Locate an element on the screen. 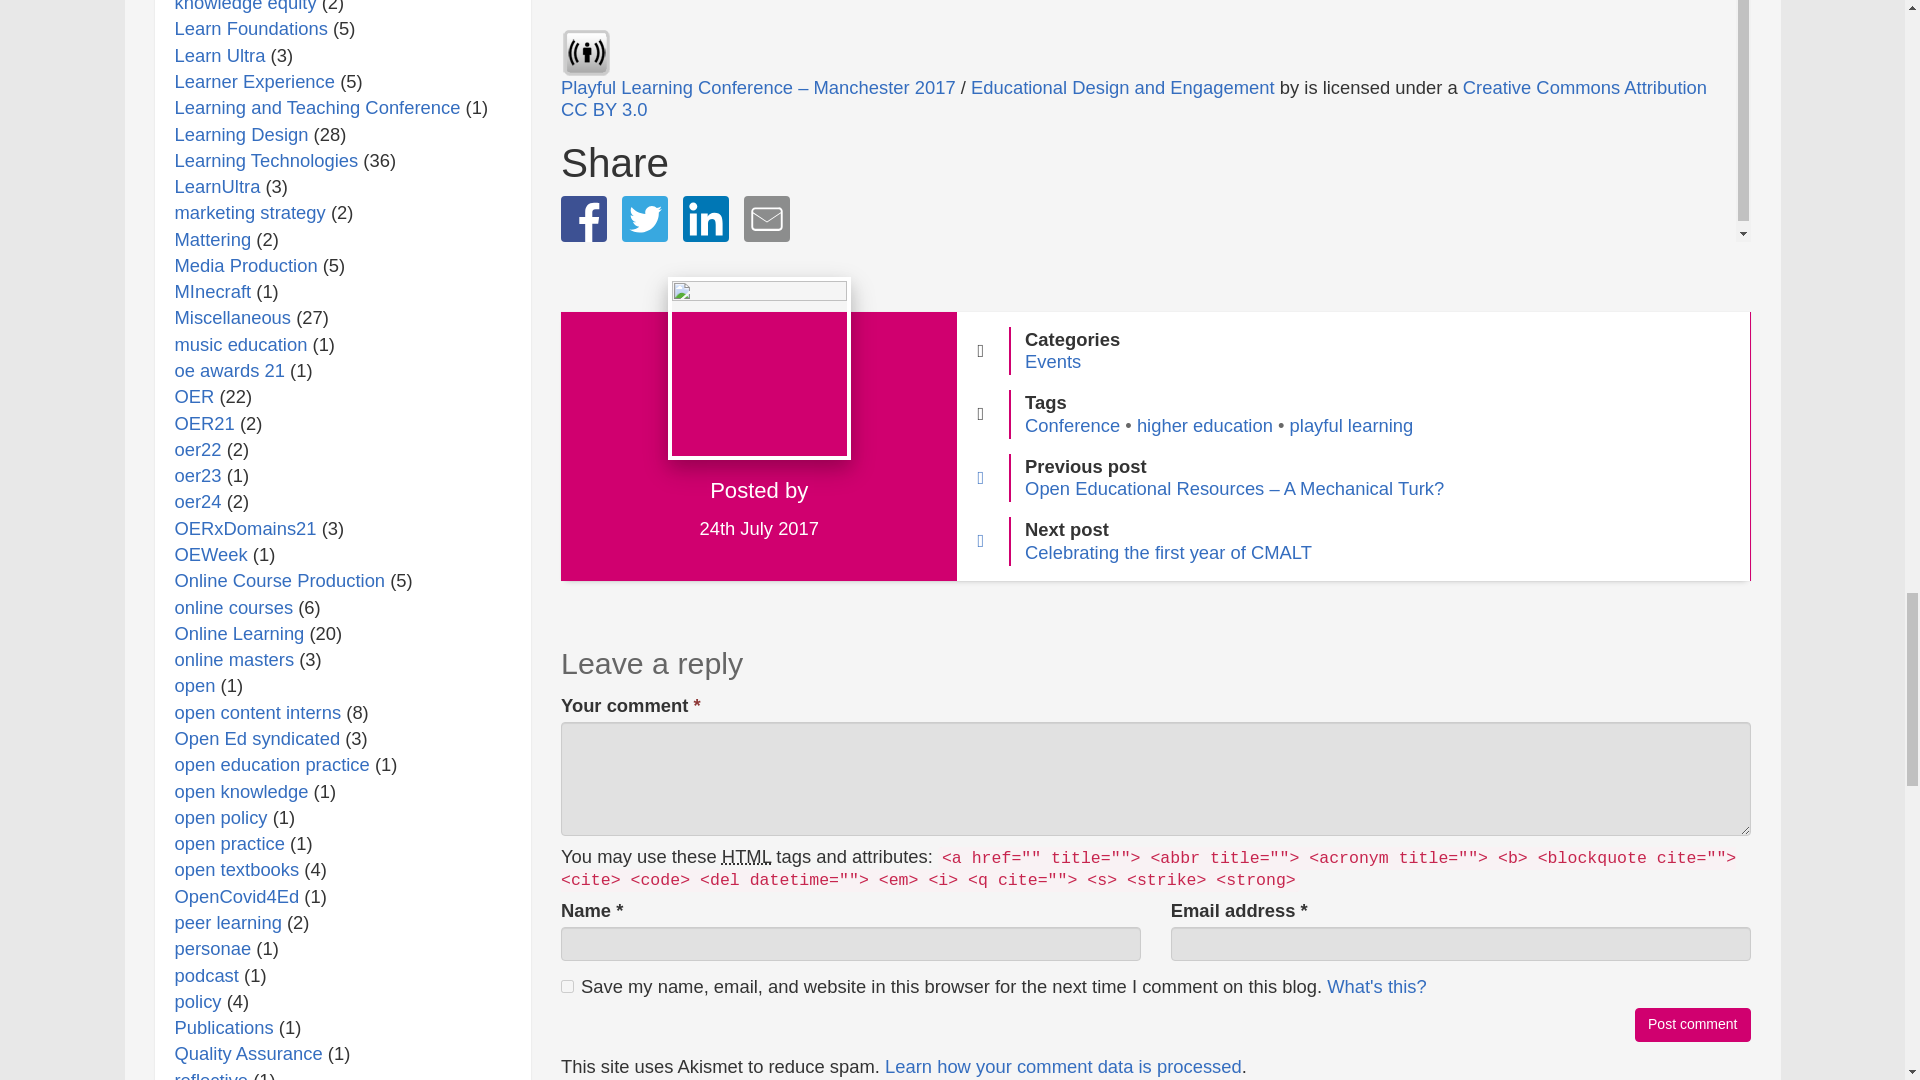 The image size is (1920, 1080). HyperText Markup Language is located at coordinates (746, 856).